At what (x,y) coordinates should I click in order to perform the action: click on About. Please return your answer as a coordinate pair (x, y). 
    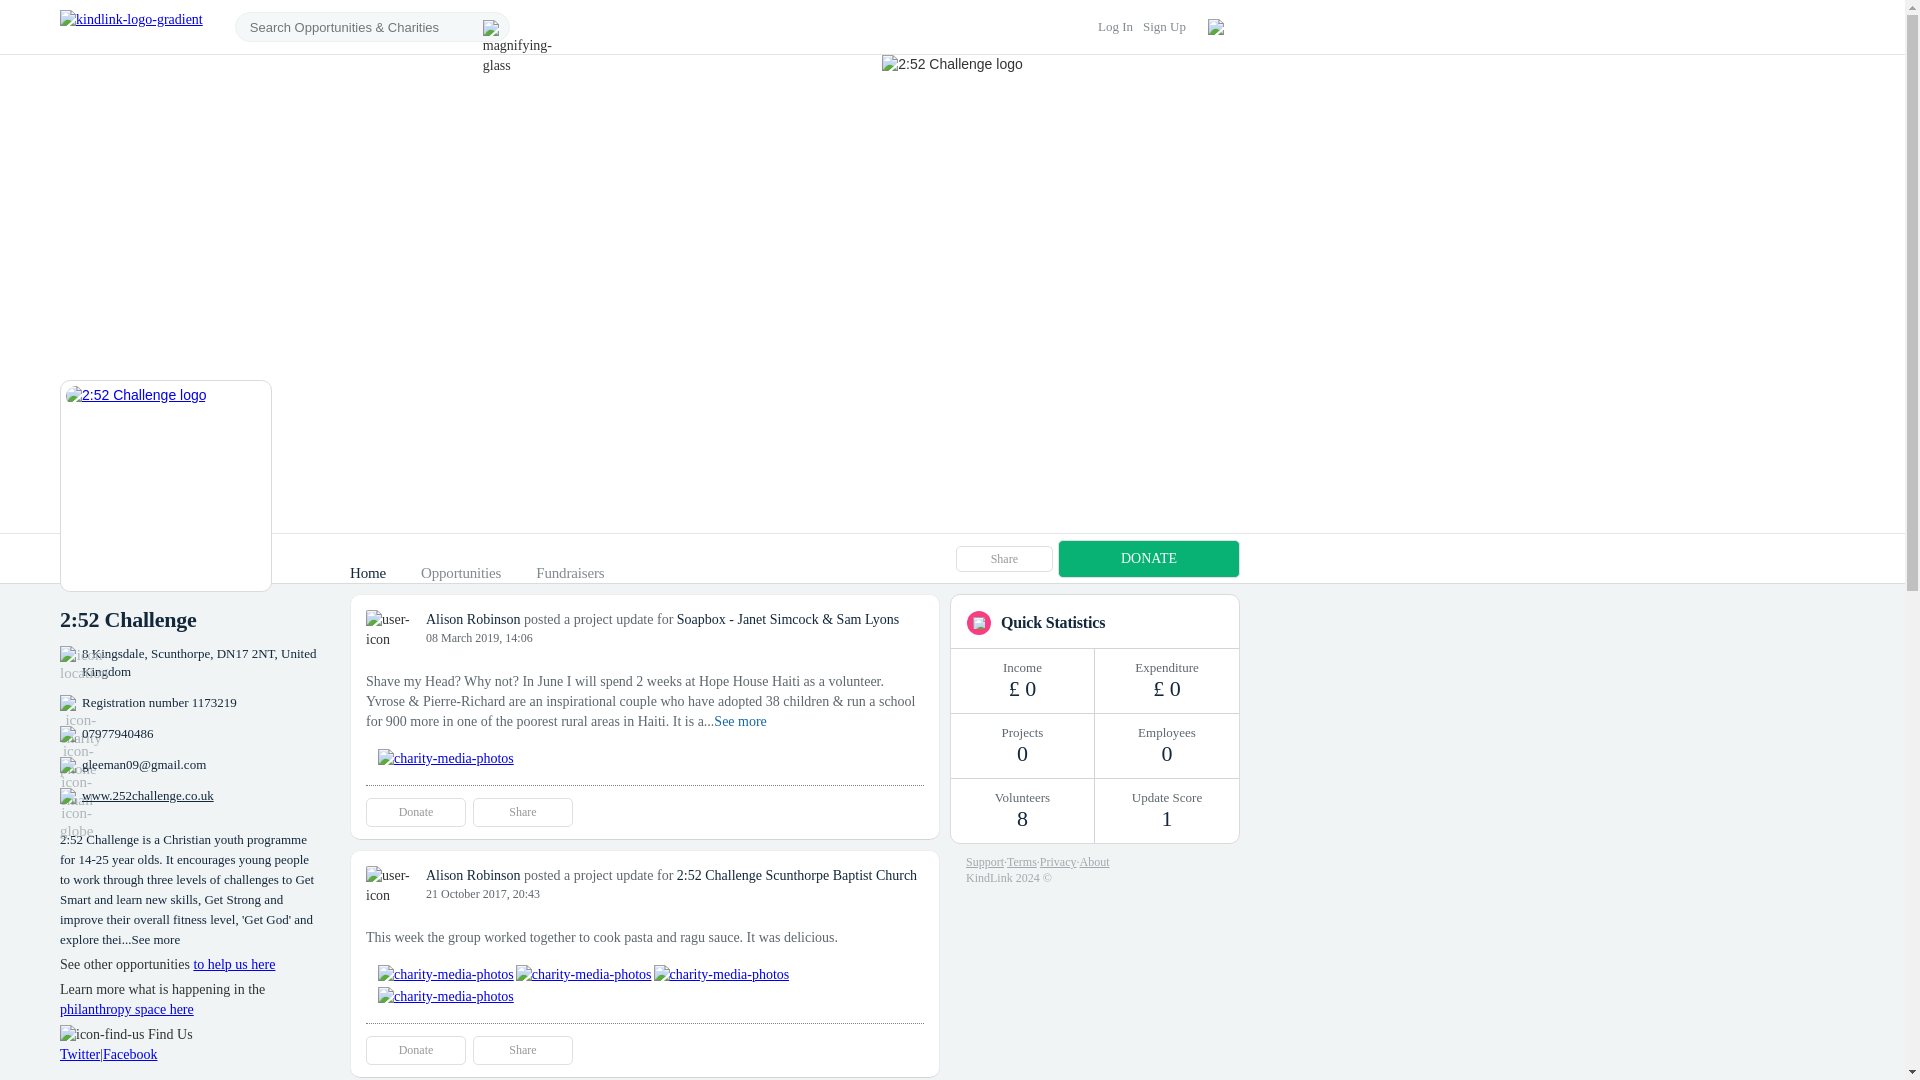
    Looking at the image, I should click on (1094, 862).